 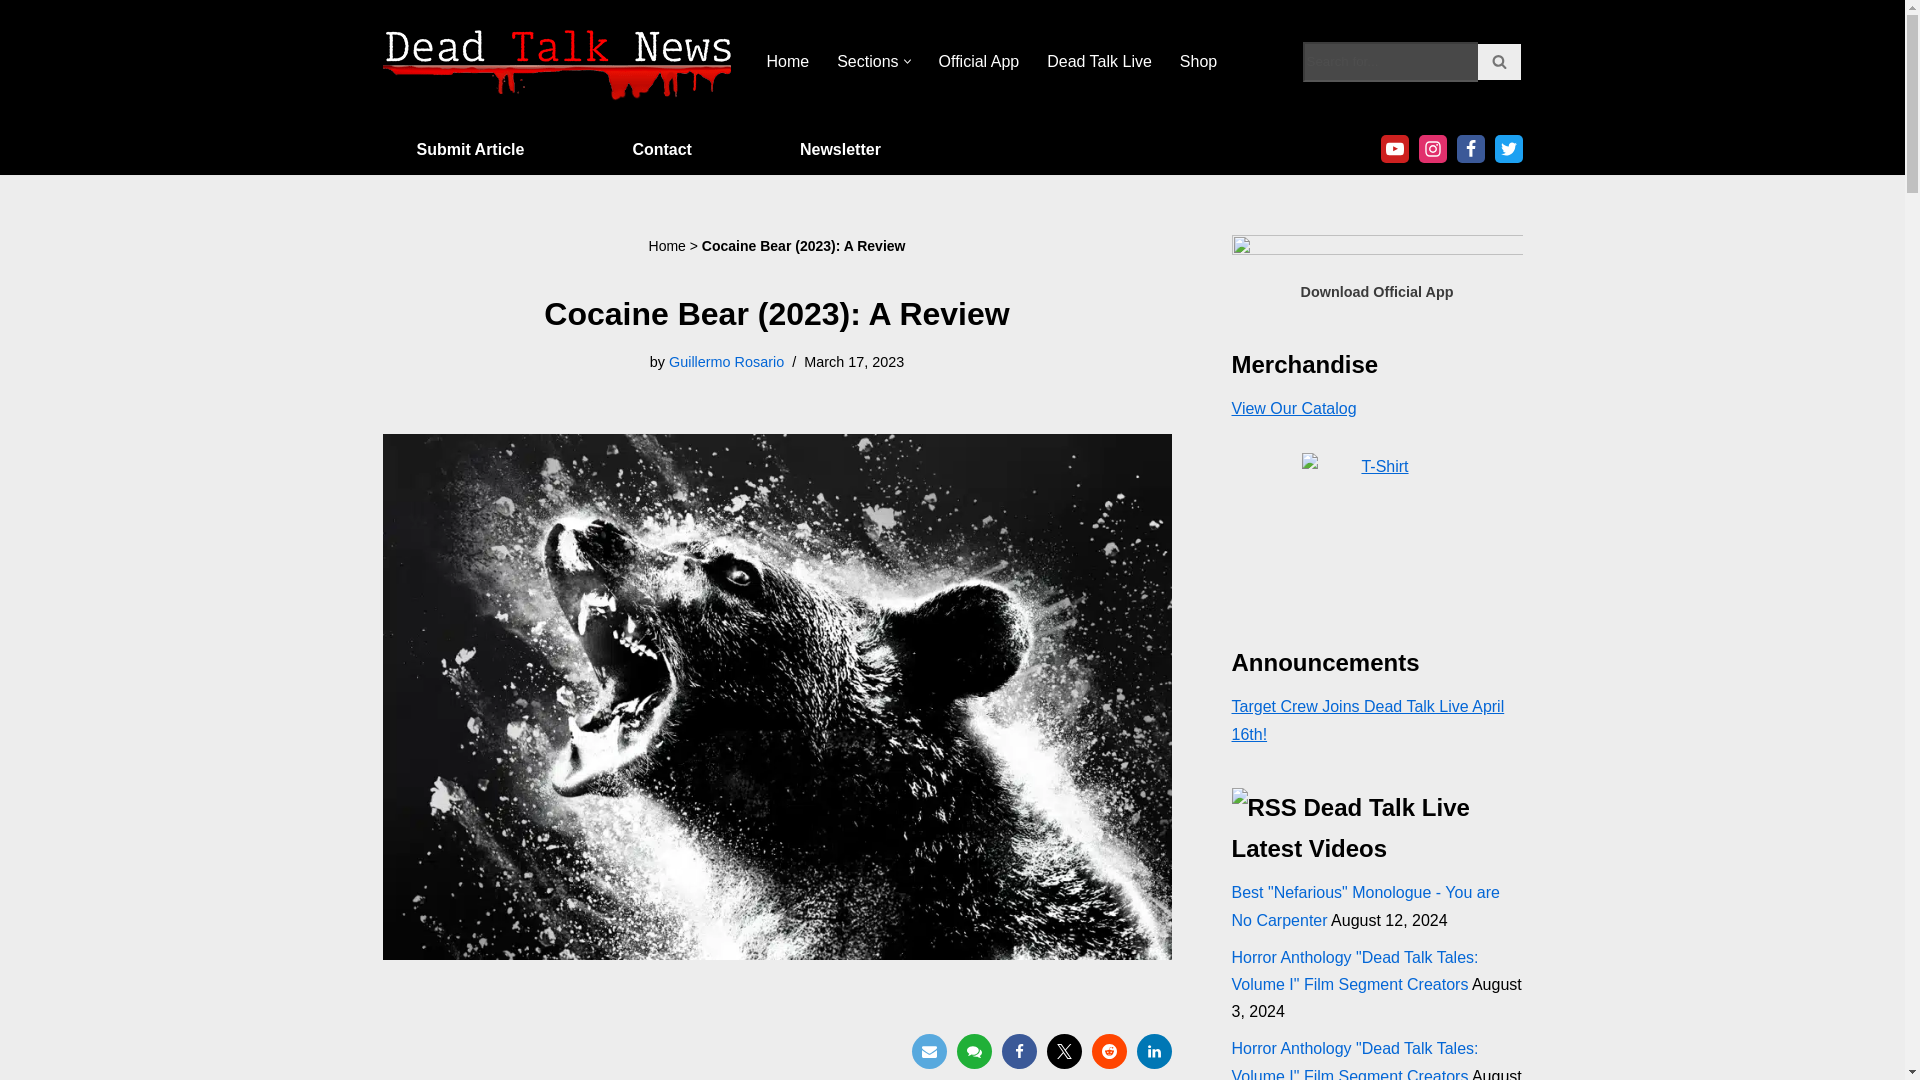 I want to click on Newsletter, so click(x=840, y=150).